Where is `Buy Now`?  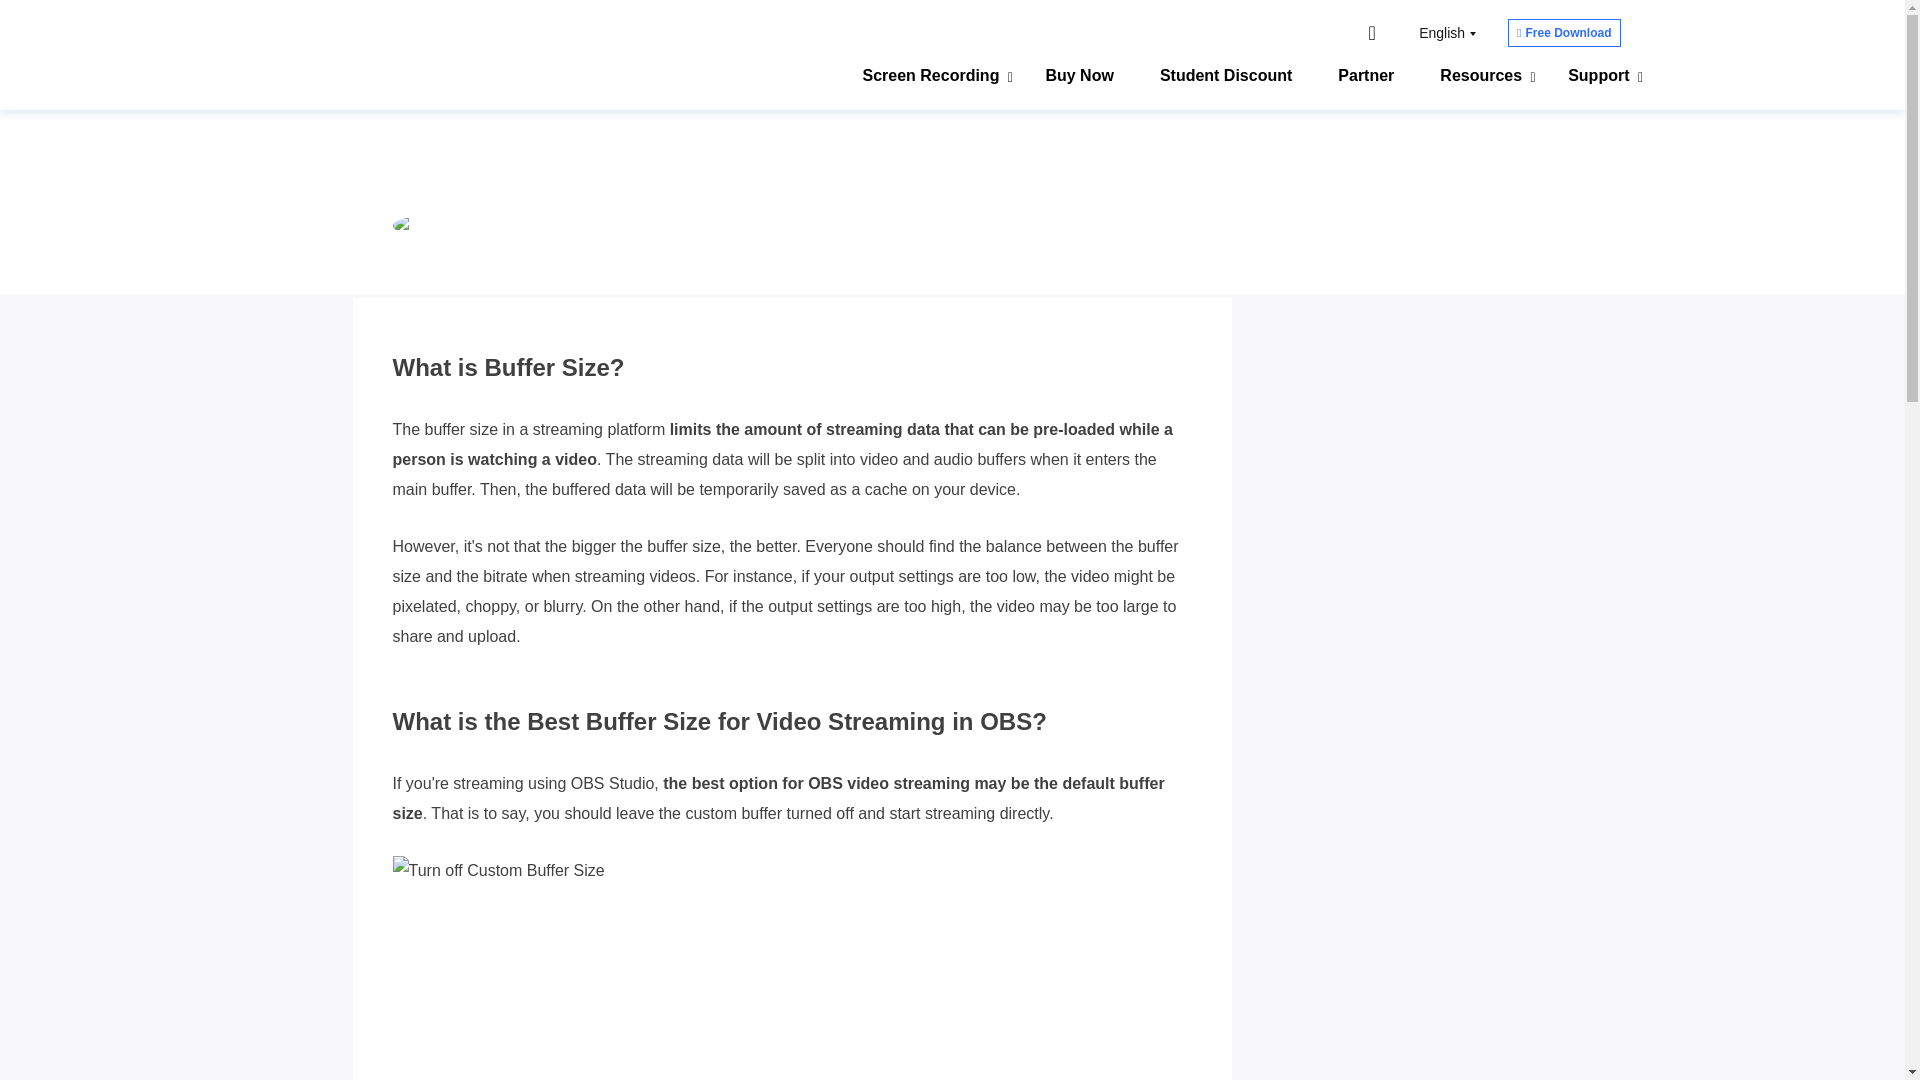
Buy Now is located at coordinates (1078, 78).